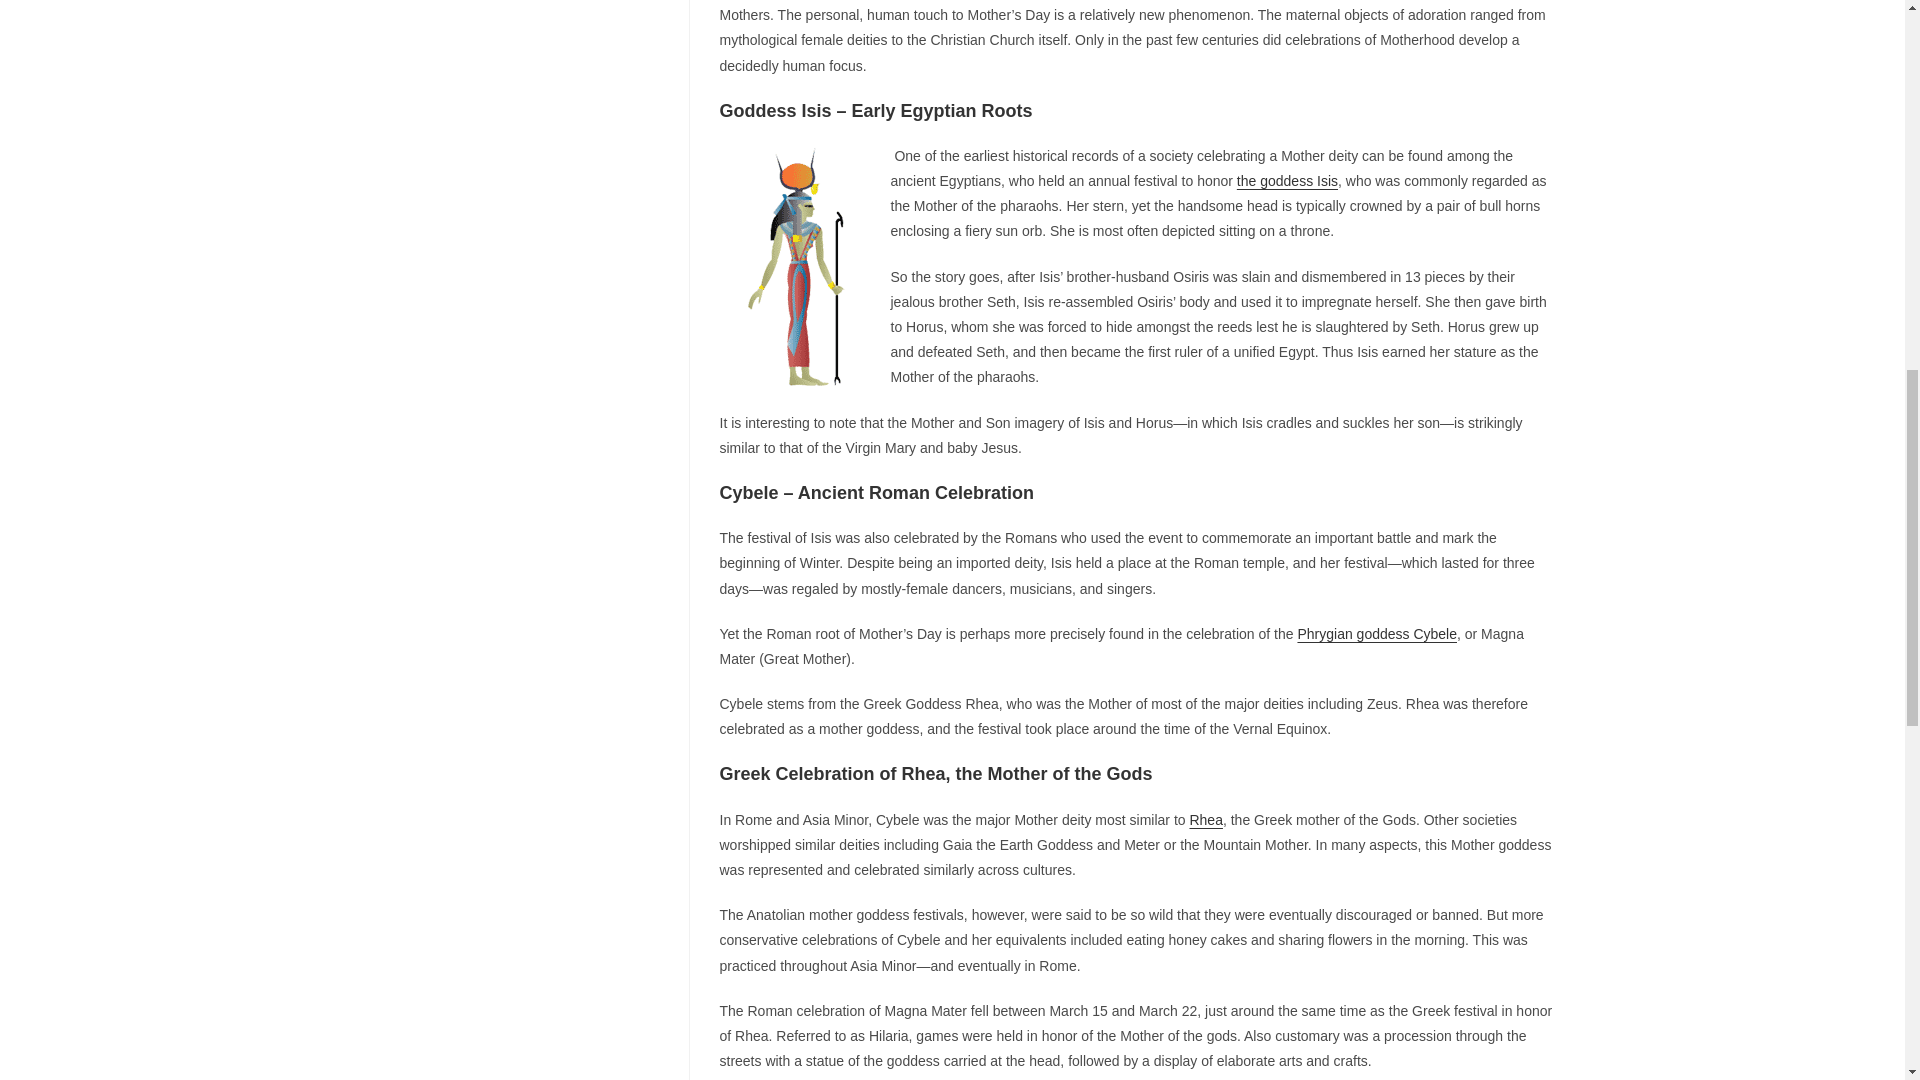 The image size is (1920, 1080). What do you see at coordinates (1287, 180) in the screenshot?
I see `click here` at bounding box center [1287, 180].